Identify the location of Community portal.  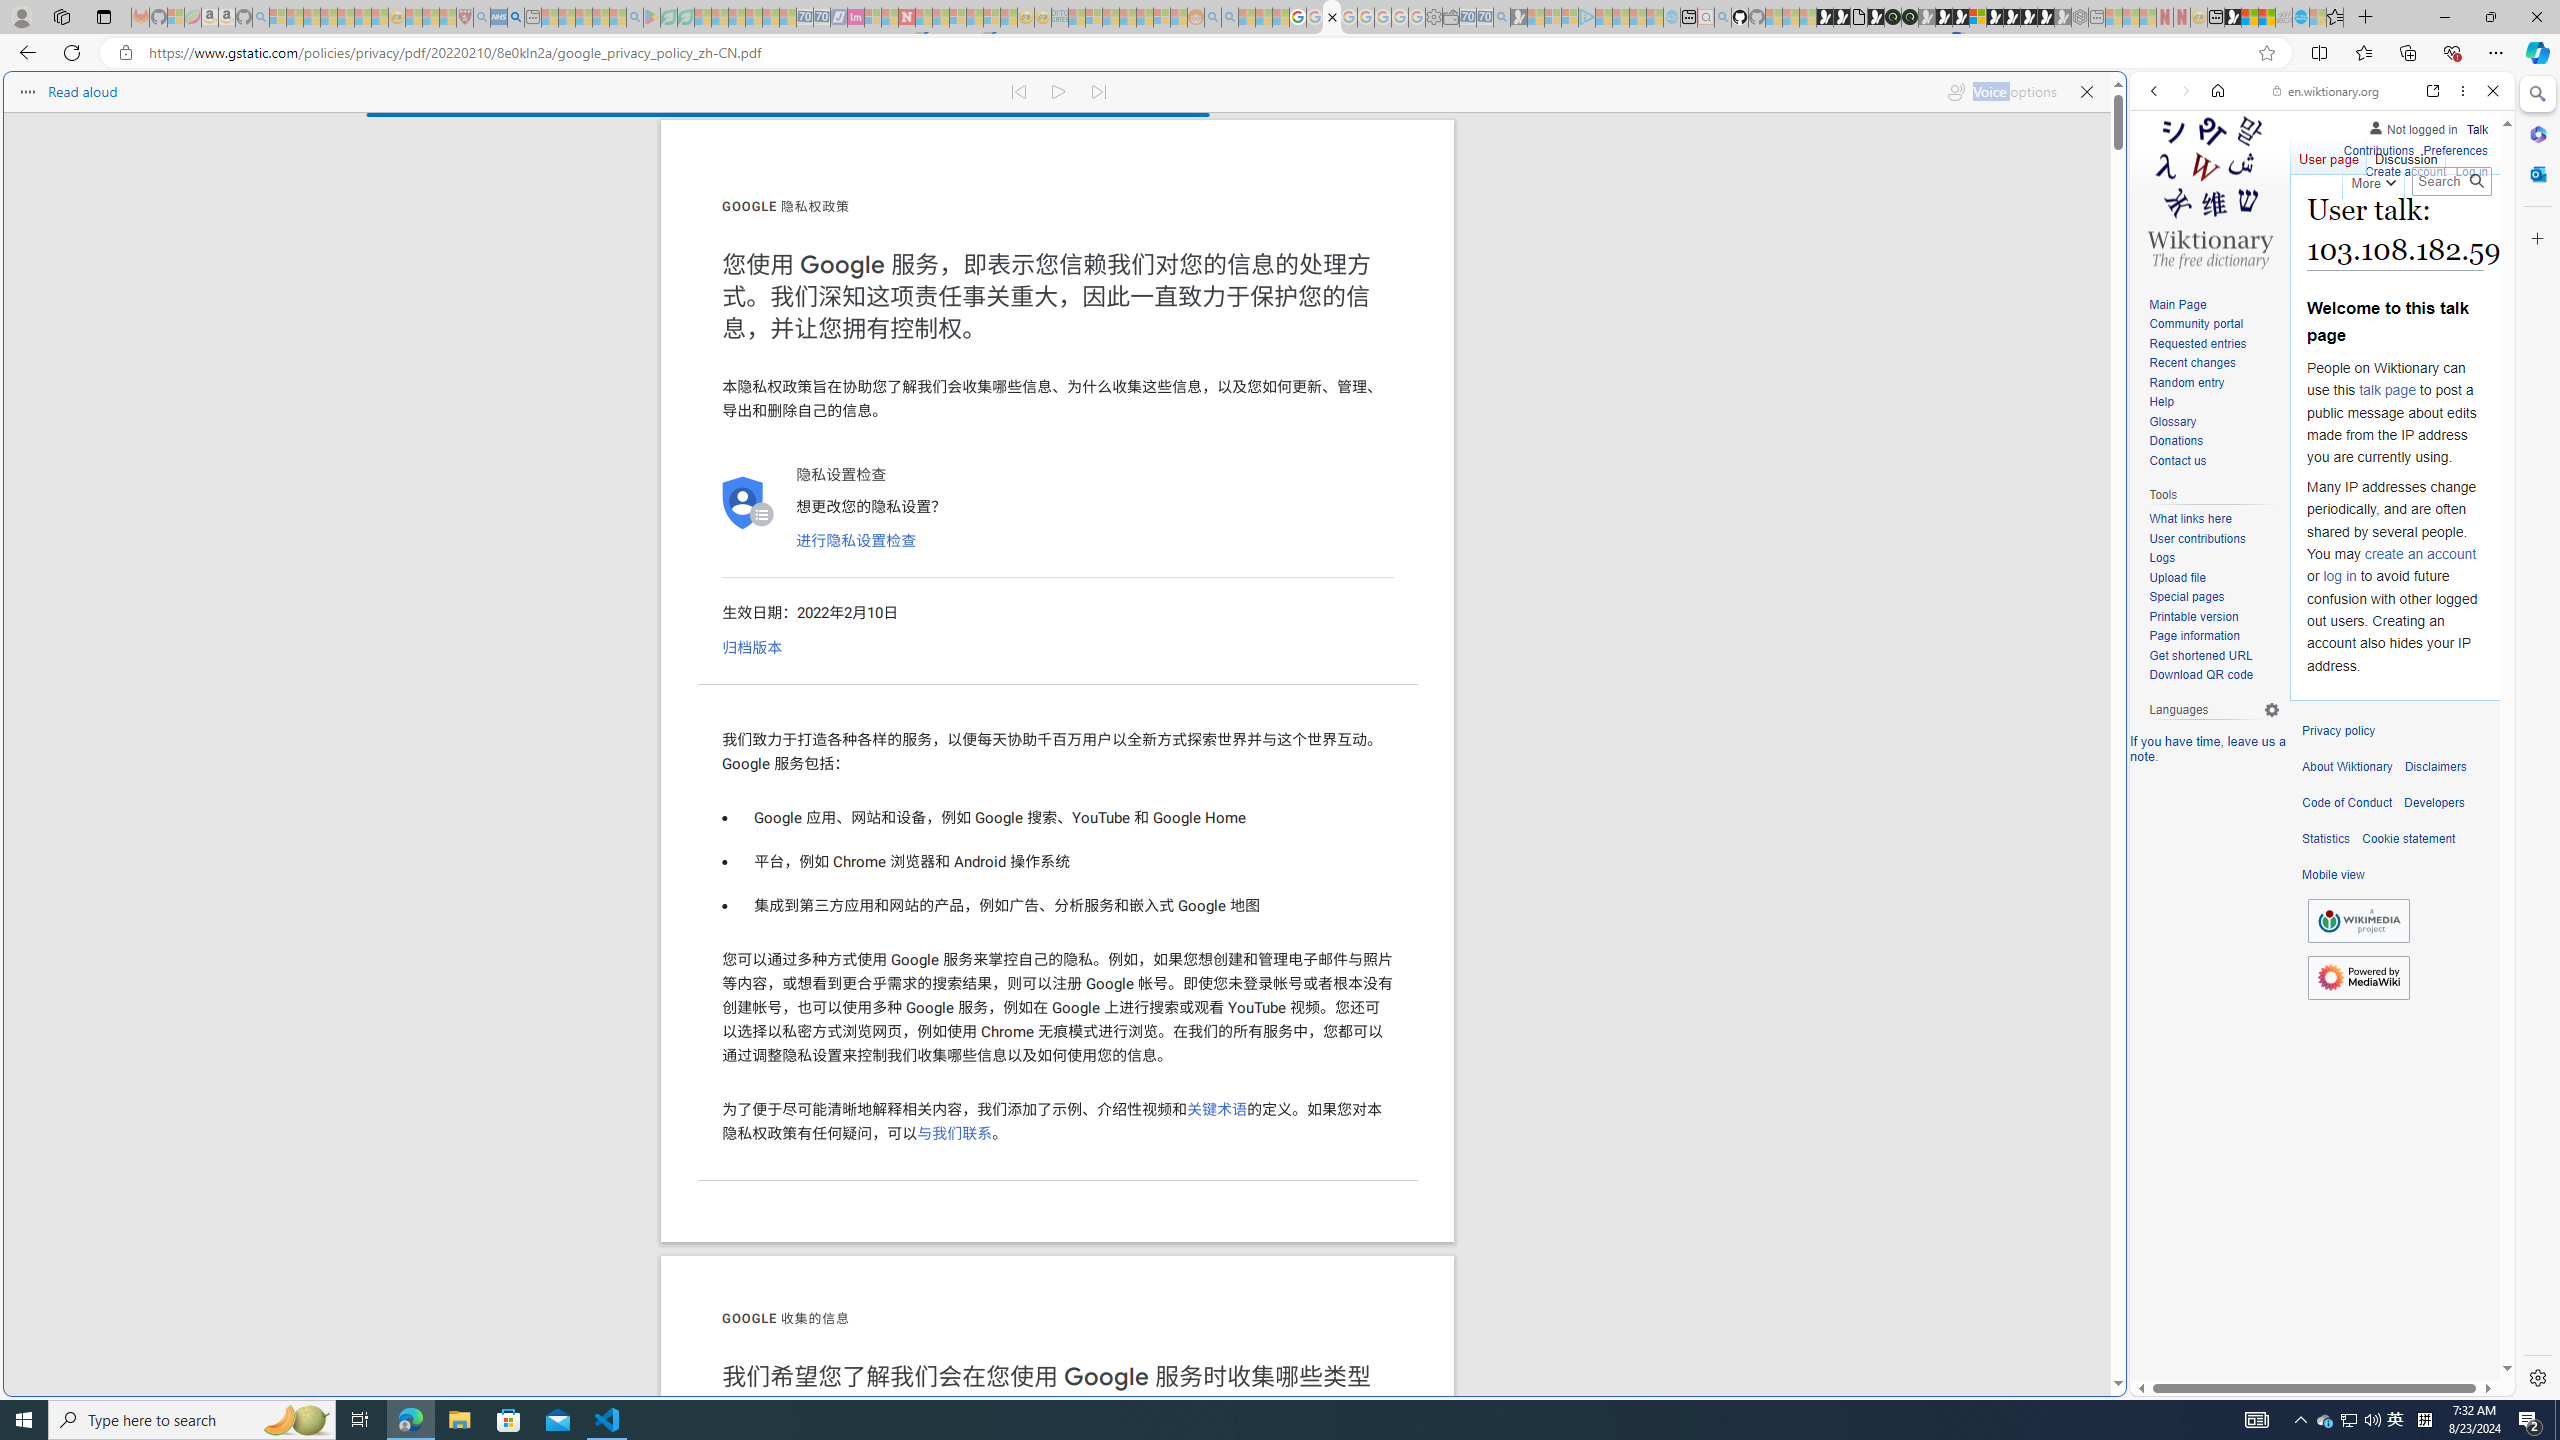
(2196, 324).